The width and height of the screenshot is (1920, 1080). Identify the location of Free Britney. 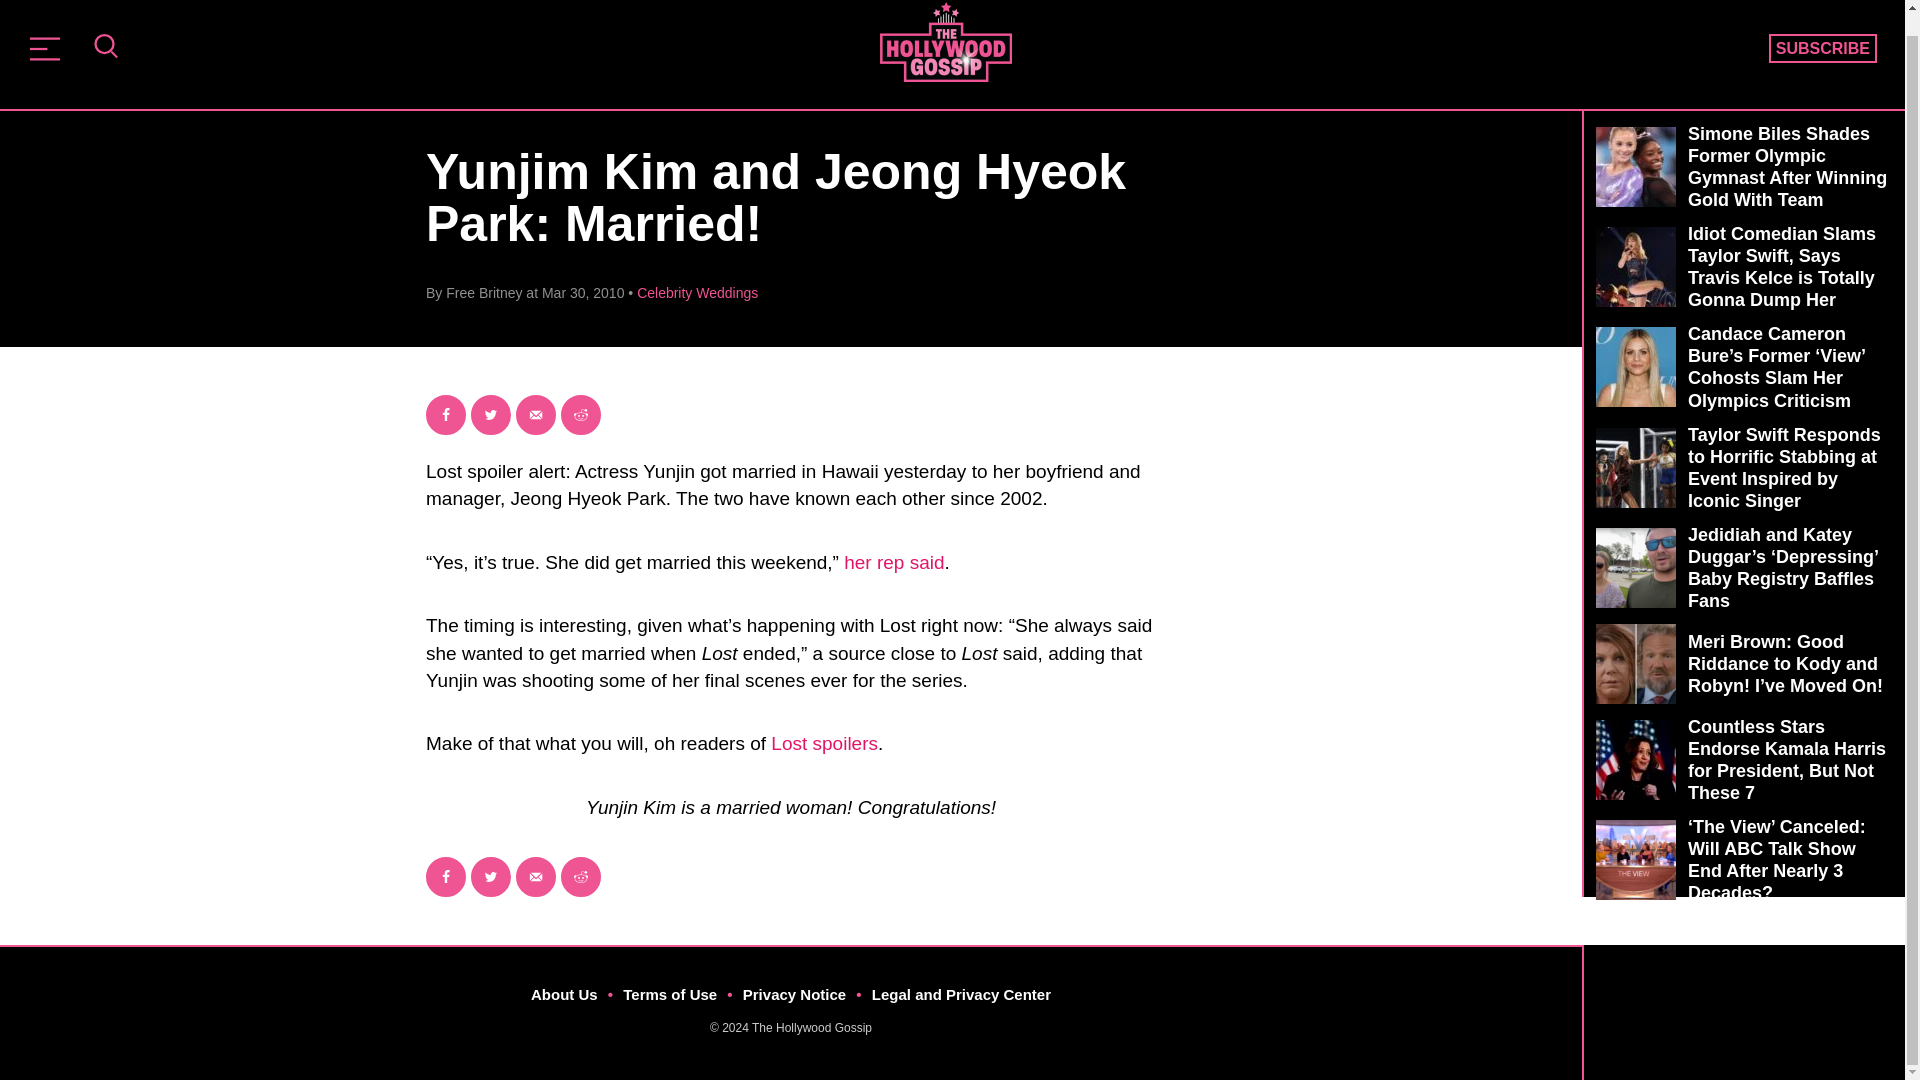
(484, 293).